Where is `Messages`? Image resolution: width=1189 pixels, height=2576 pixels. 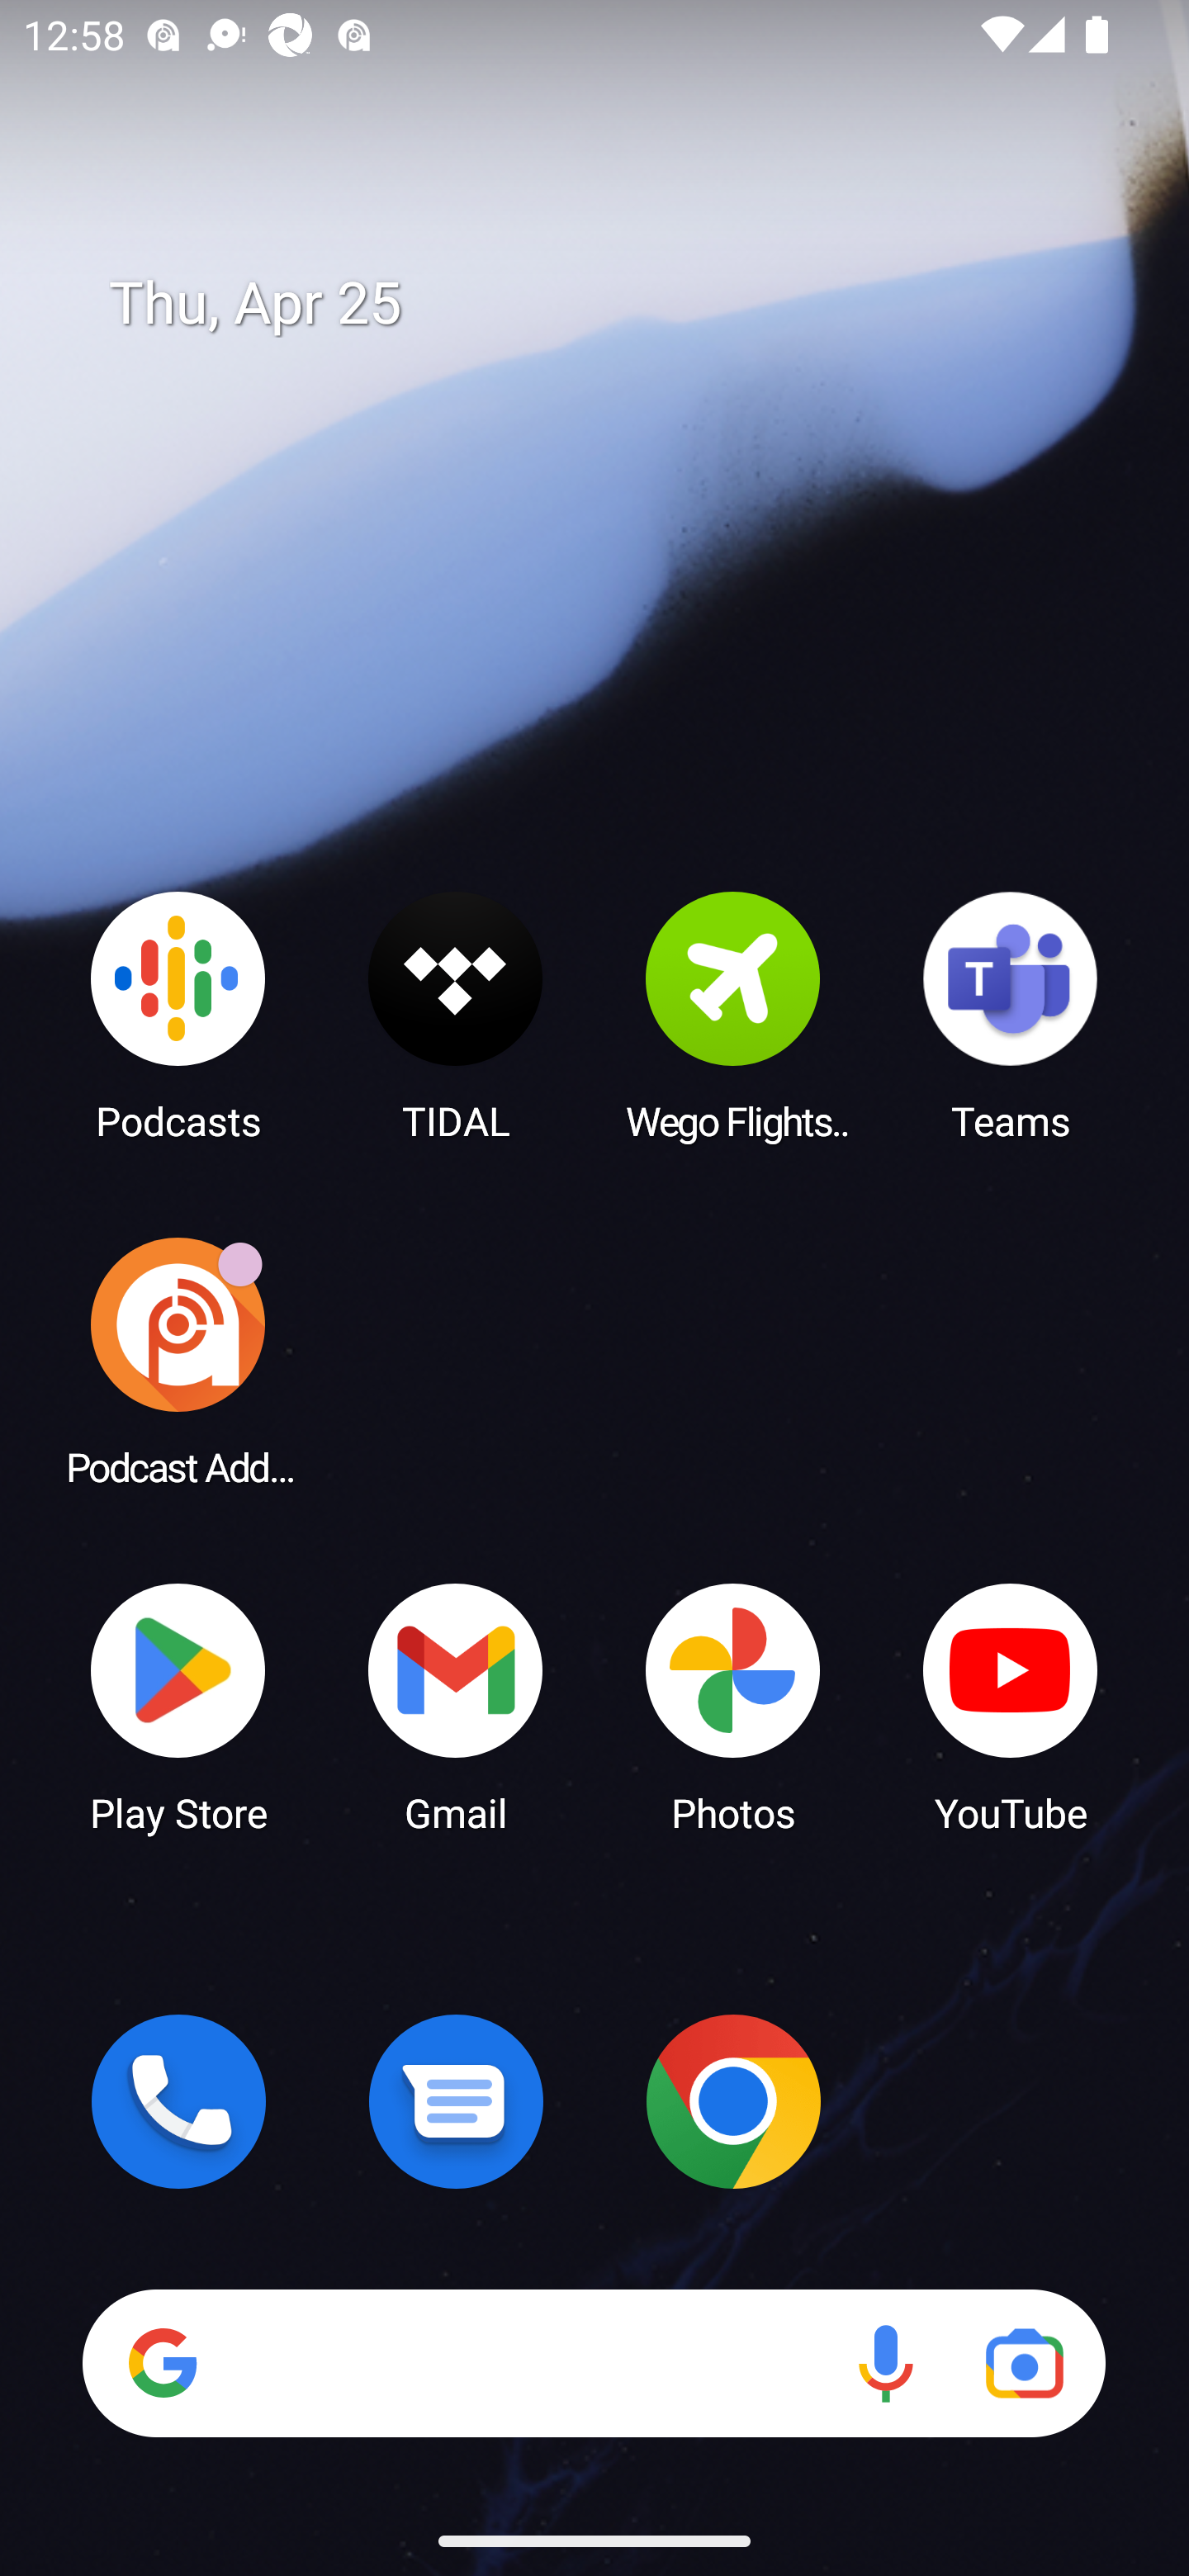
Messages is located at coordinates (456, 2101).